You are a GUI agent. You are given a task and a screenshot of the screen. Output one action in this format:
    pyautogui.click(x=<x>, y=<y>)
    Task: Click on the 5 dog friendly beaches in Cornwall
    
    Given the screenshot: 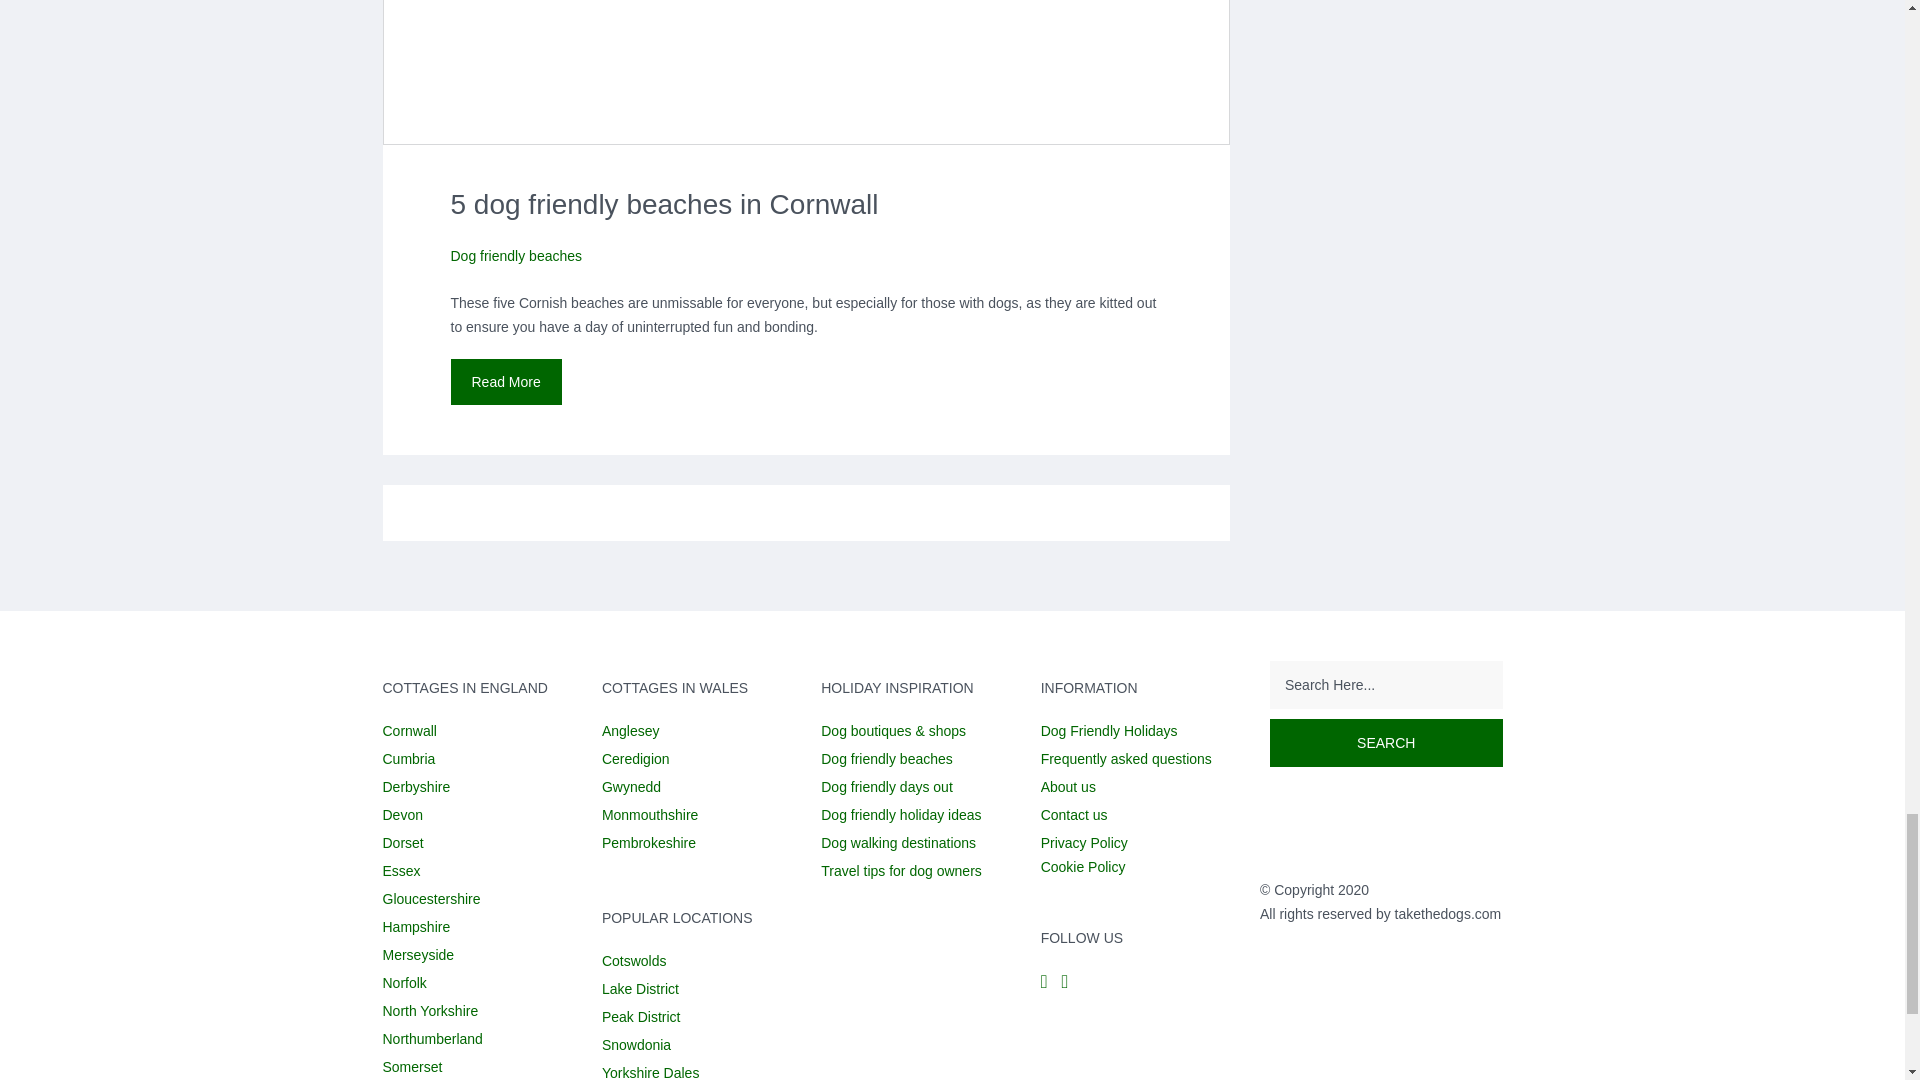 What is the action you would take?
    pyautogui.click(x=807, y=72)
    